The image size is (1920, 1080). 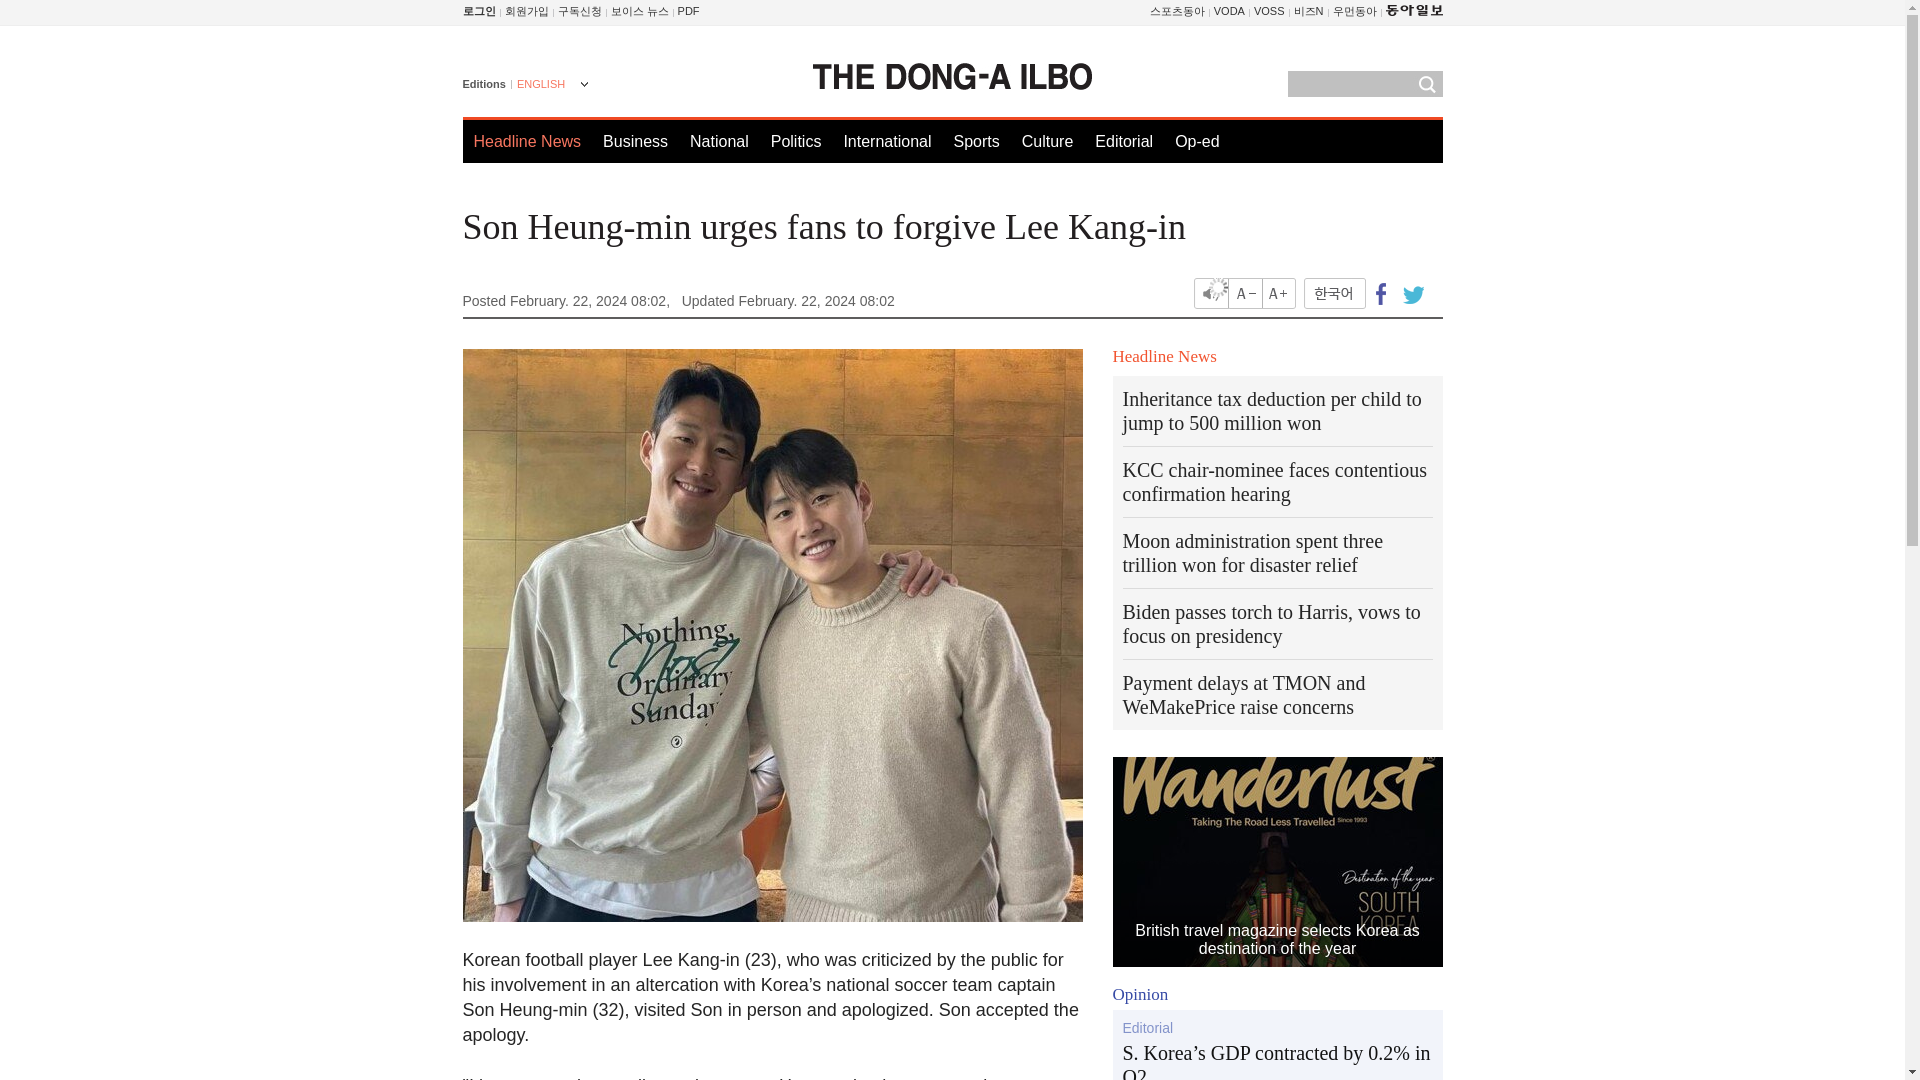 I want to click on VODA, so click(x=1228, y=11).